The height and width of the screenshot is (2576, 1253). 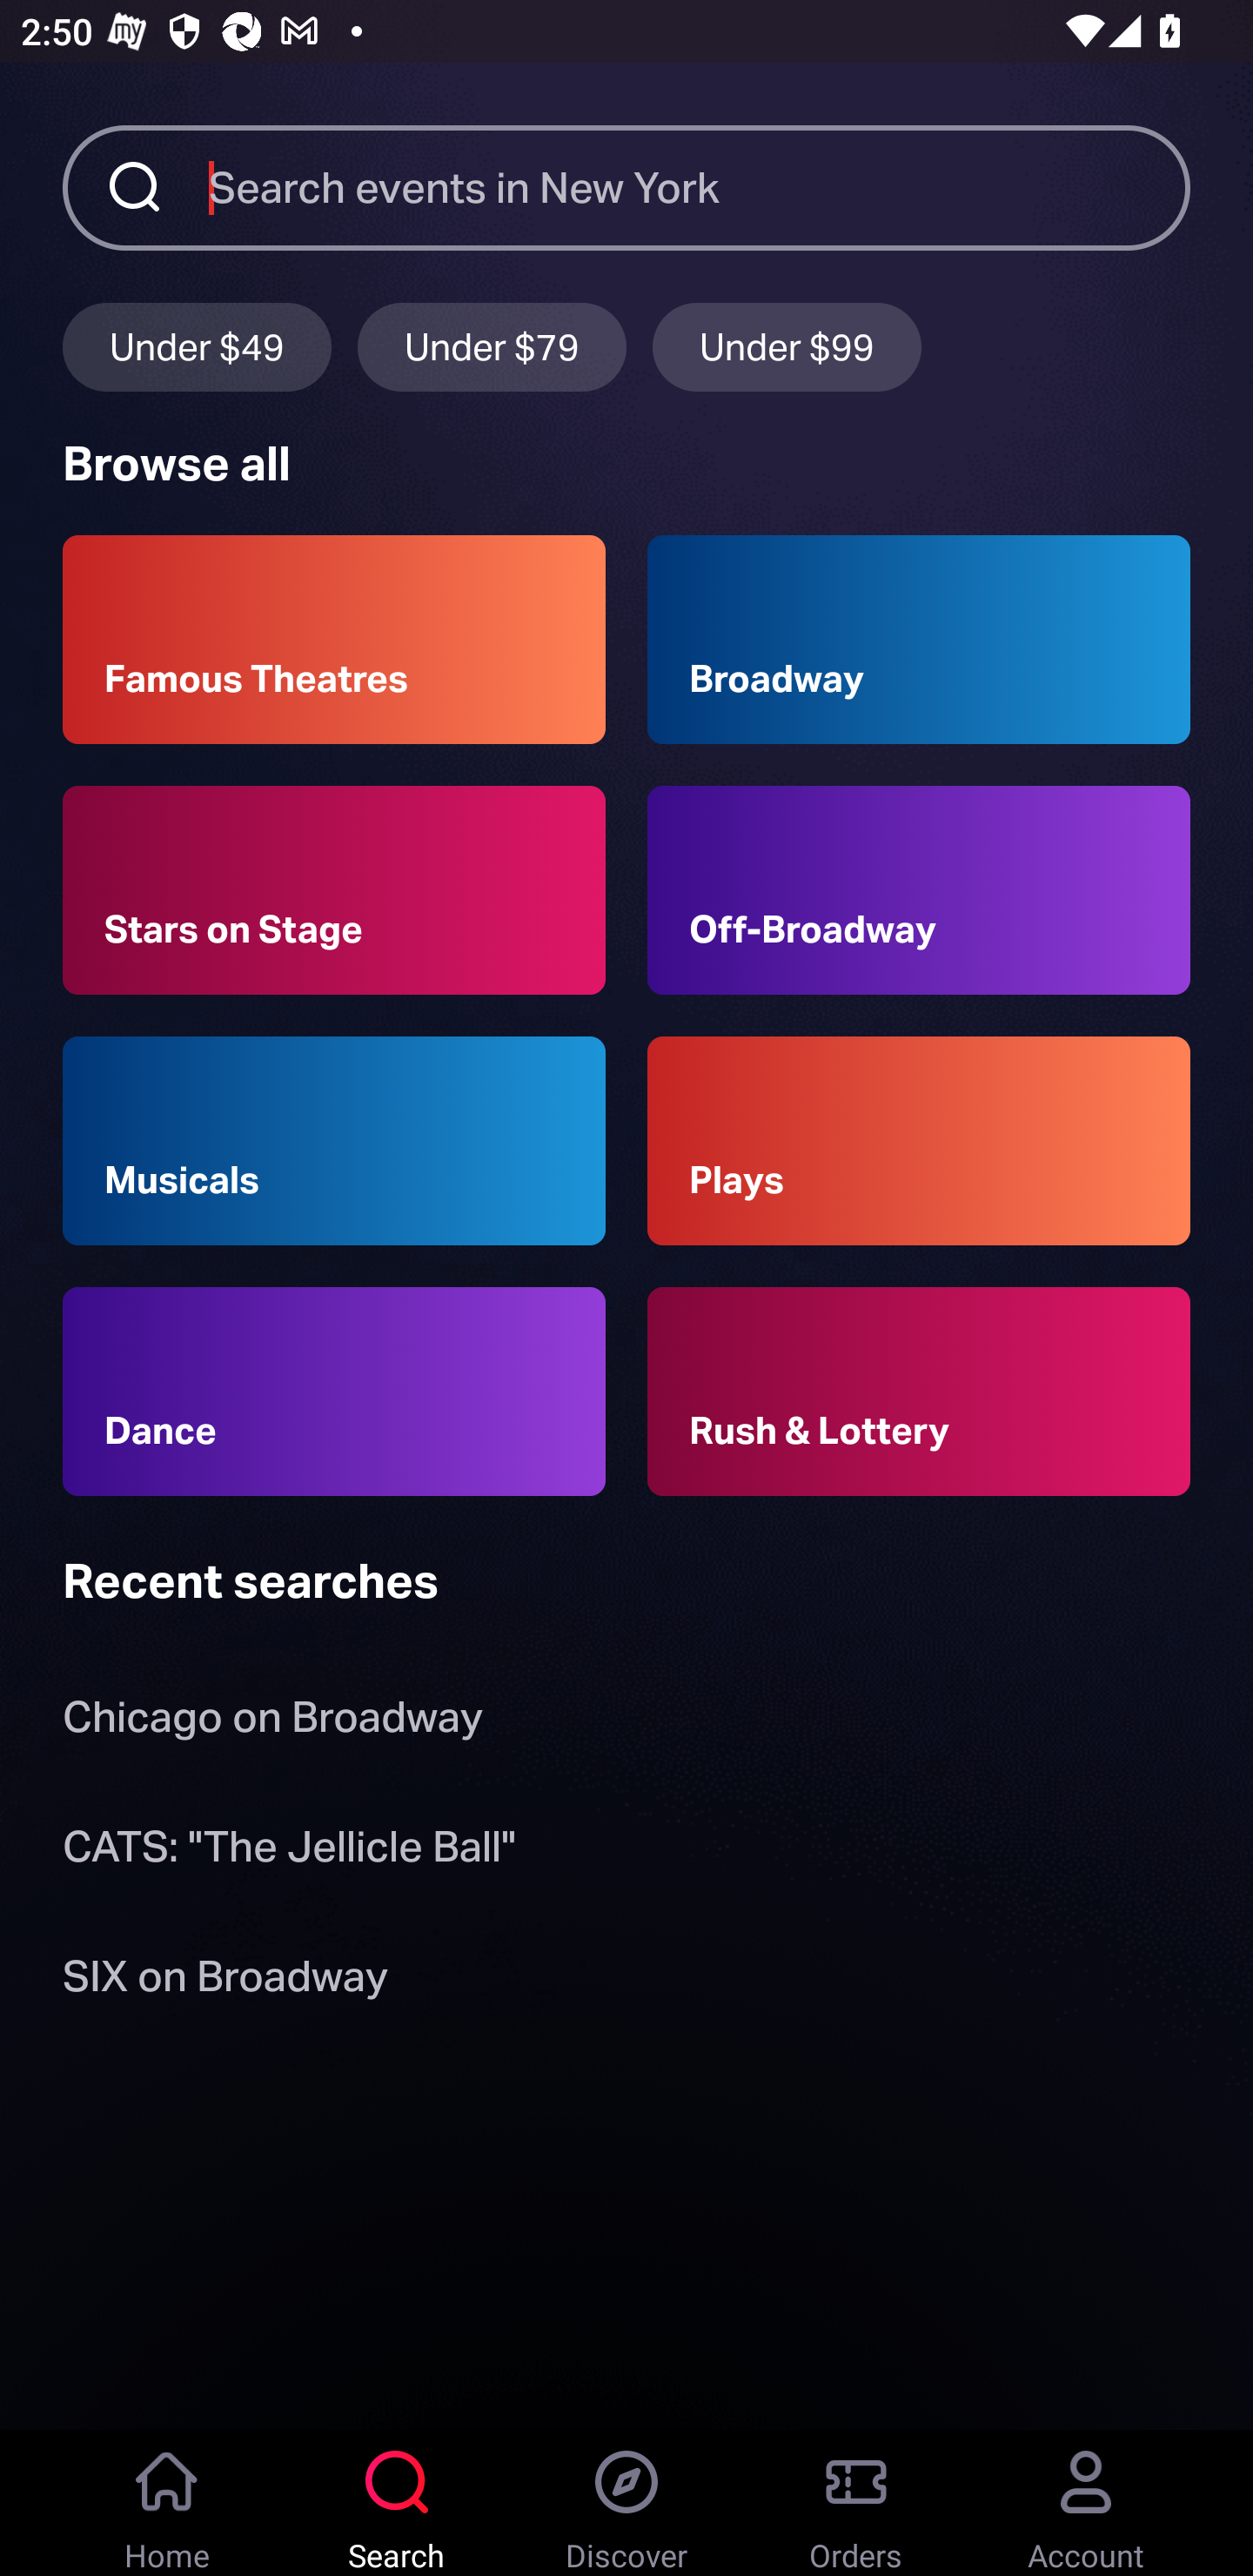 What do you see at coordinates (334, 1139) in the screenshot?
I see `Musicals` at bounding box center [334, 1139].